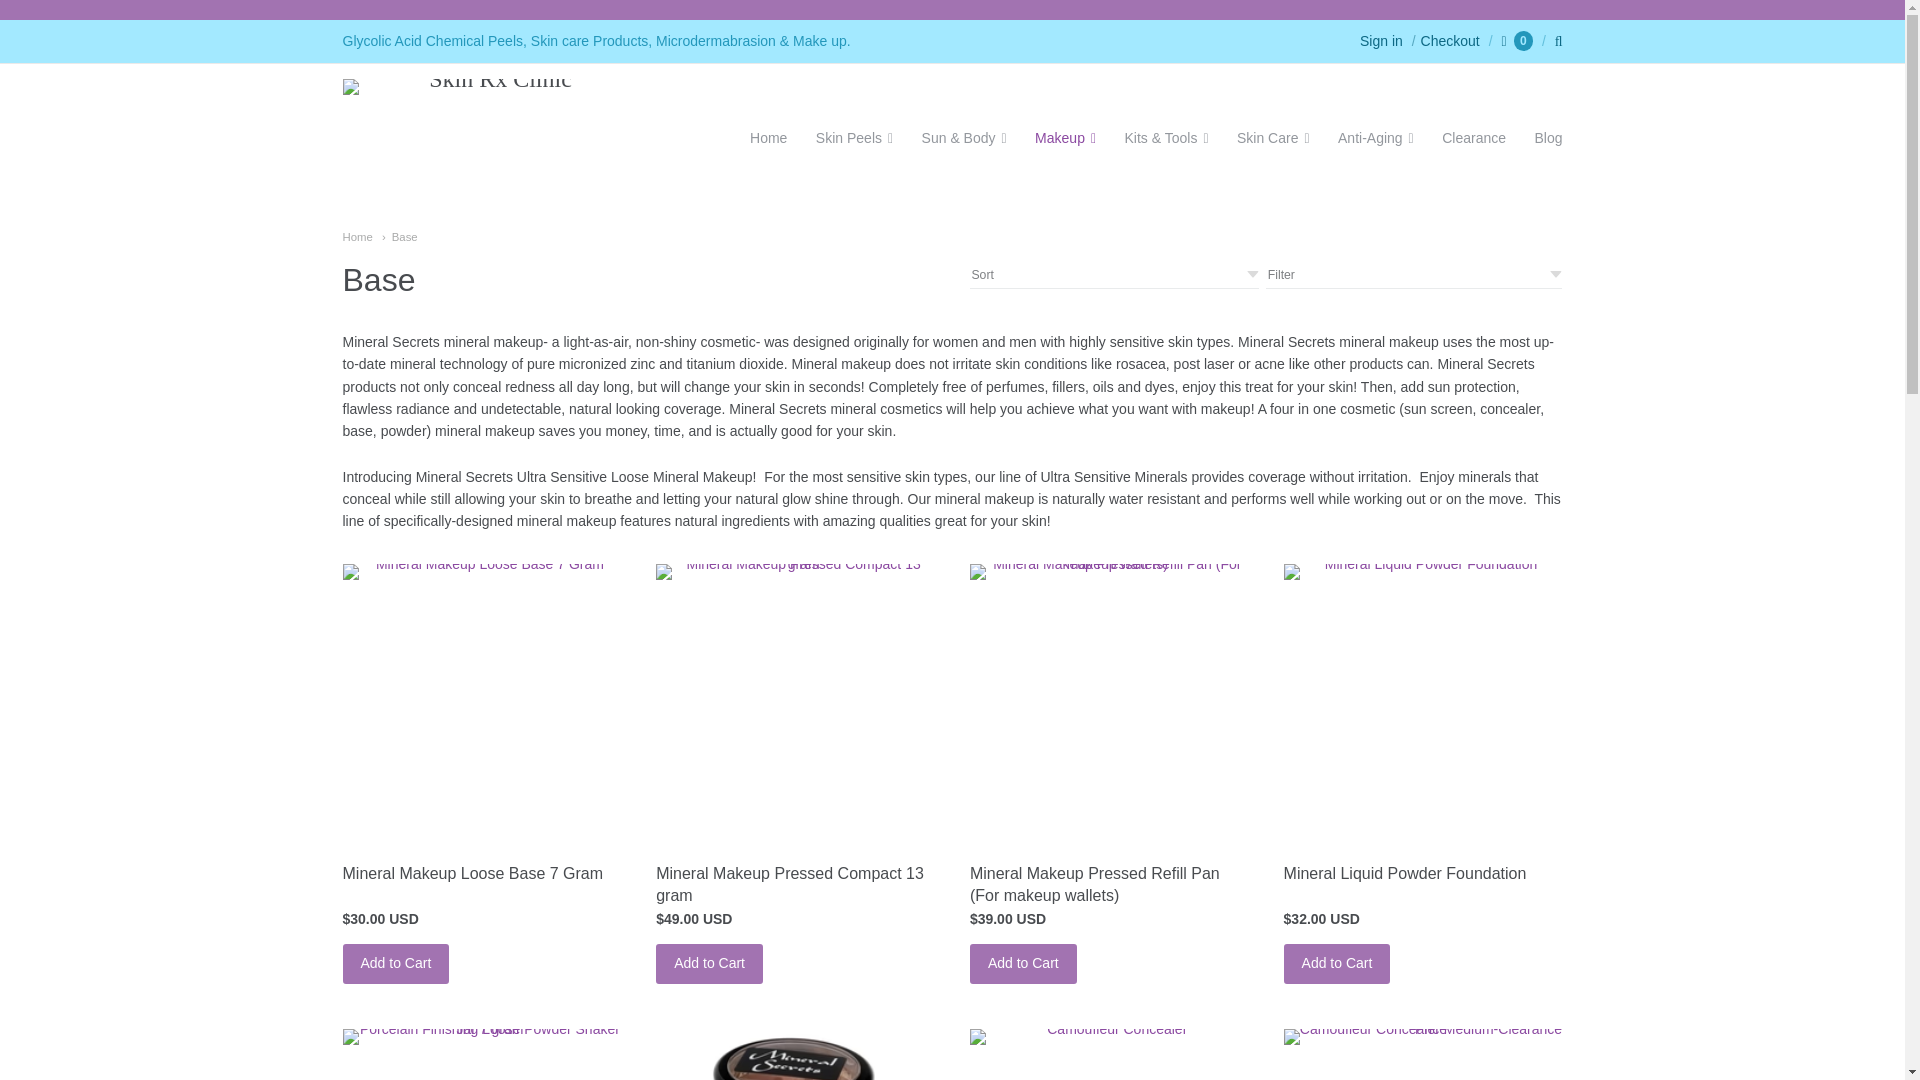 Image resolution: width=1920 pixels, height=1080 pixels. Describe the element at coordinates (491, 138) in the screenshot. I see `Skin Rx Clinic` at that location.